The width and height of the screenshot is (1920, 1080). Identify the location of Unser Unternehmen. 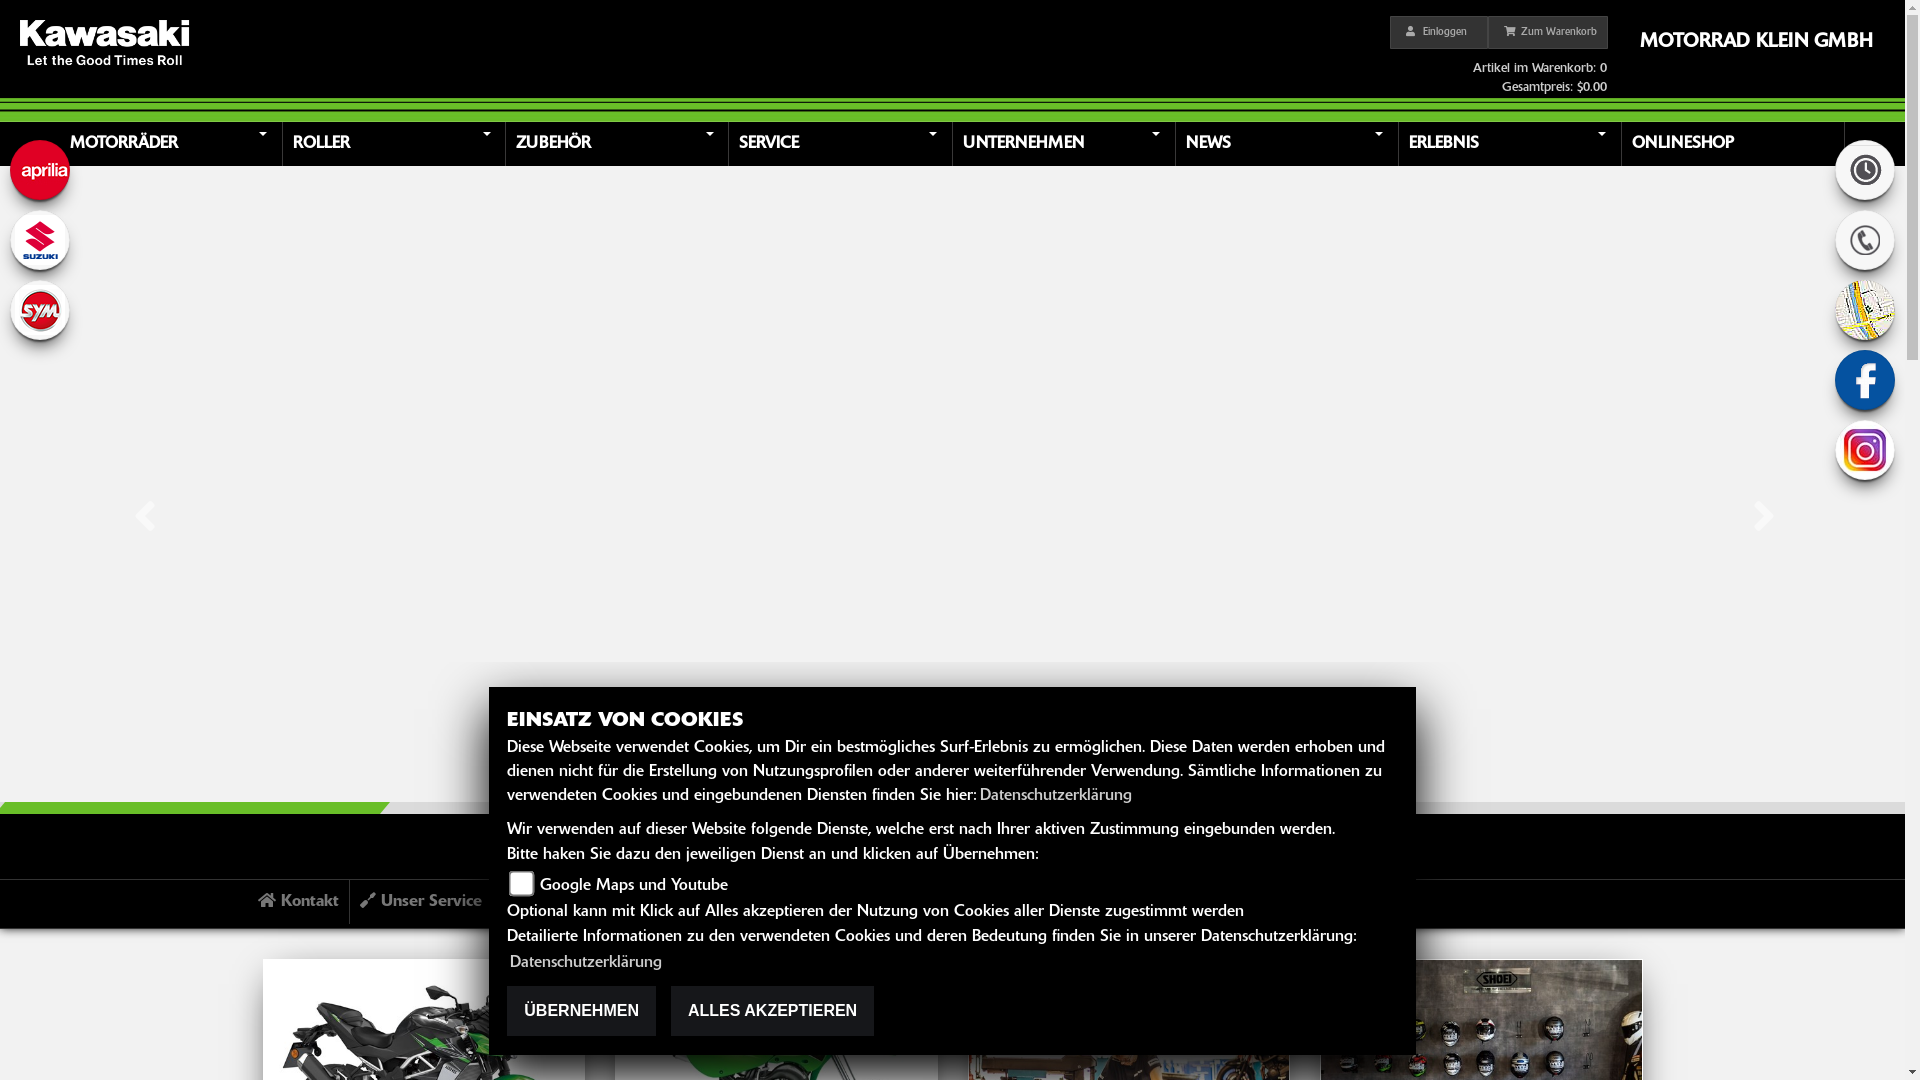
(588, 902).